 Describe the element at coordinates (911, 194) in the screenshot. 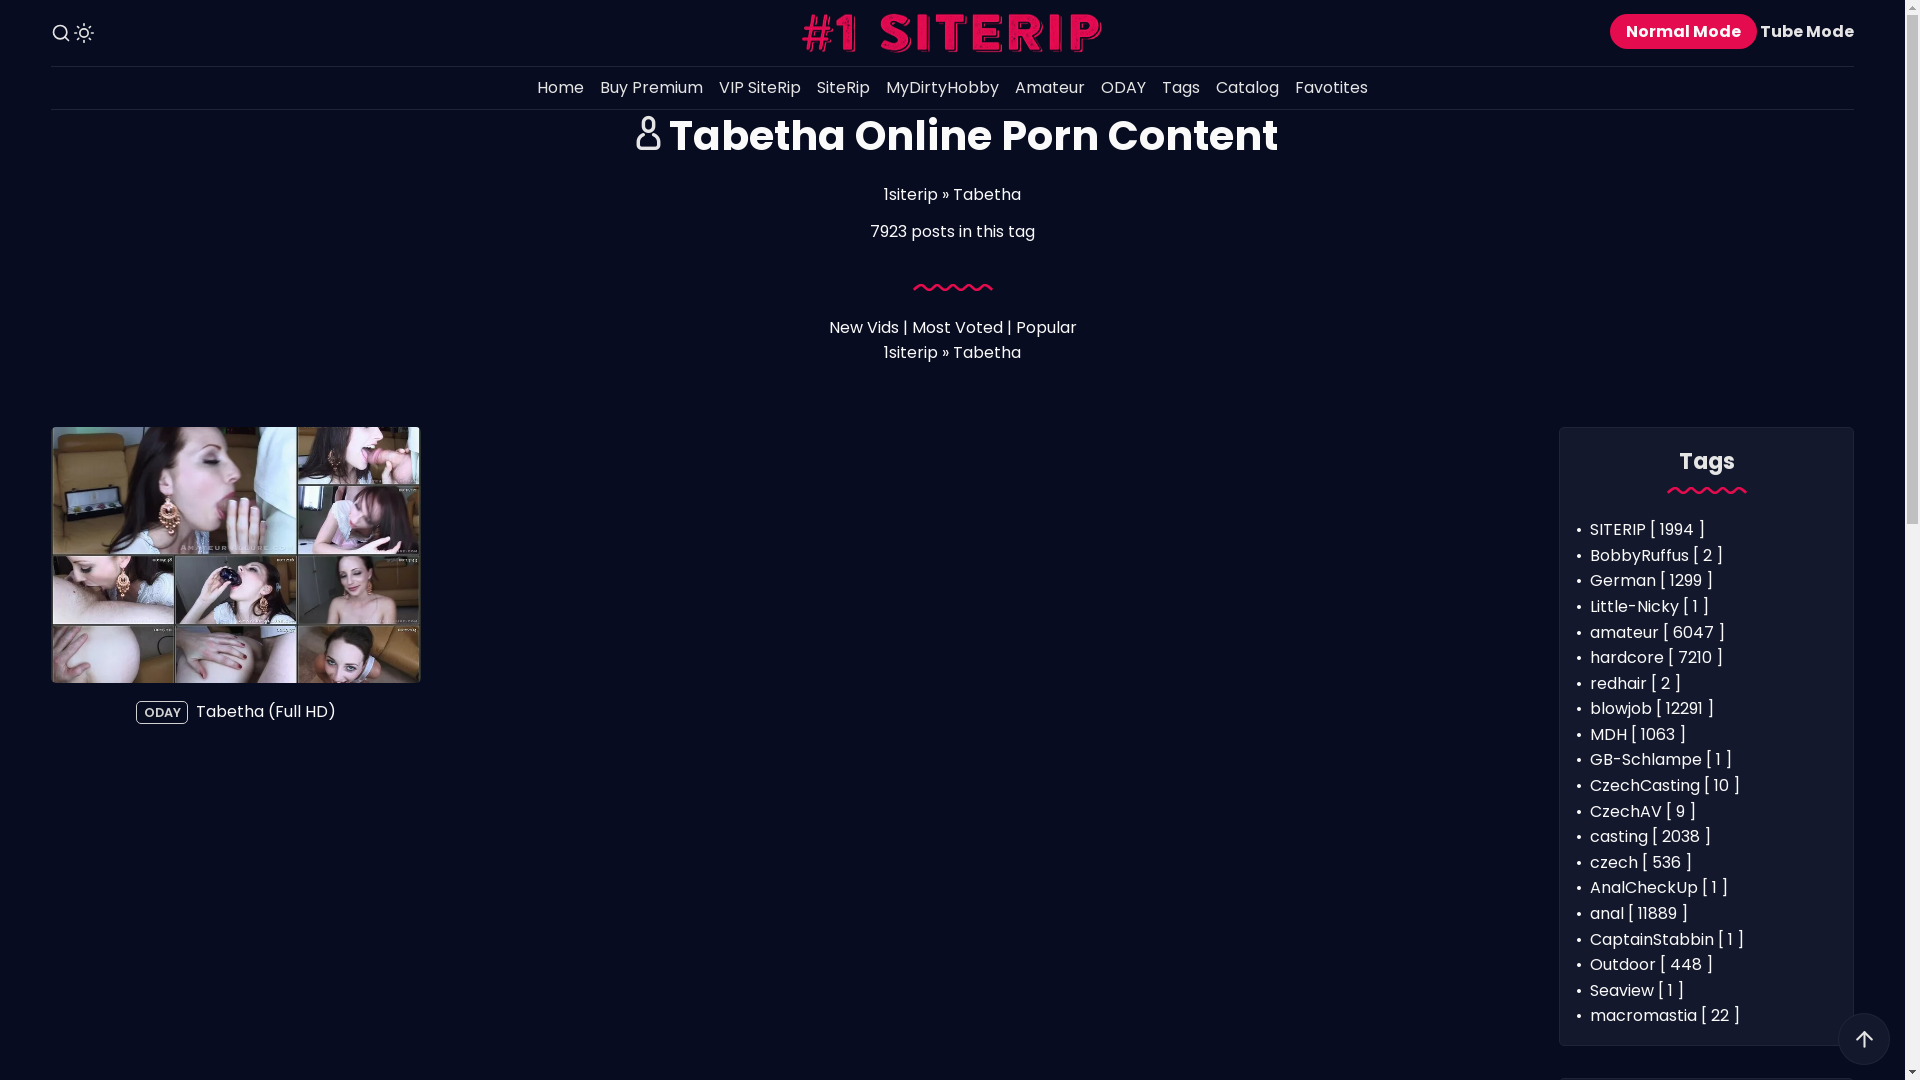

I see `1siterip` at that location.